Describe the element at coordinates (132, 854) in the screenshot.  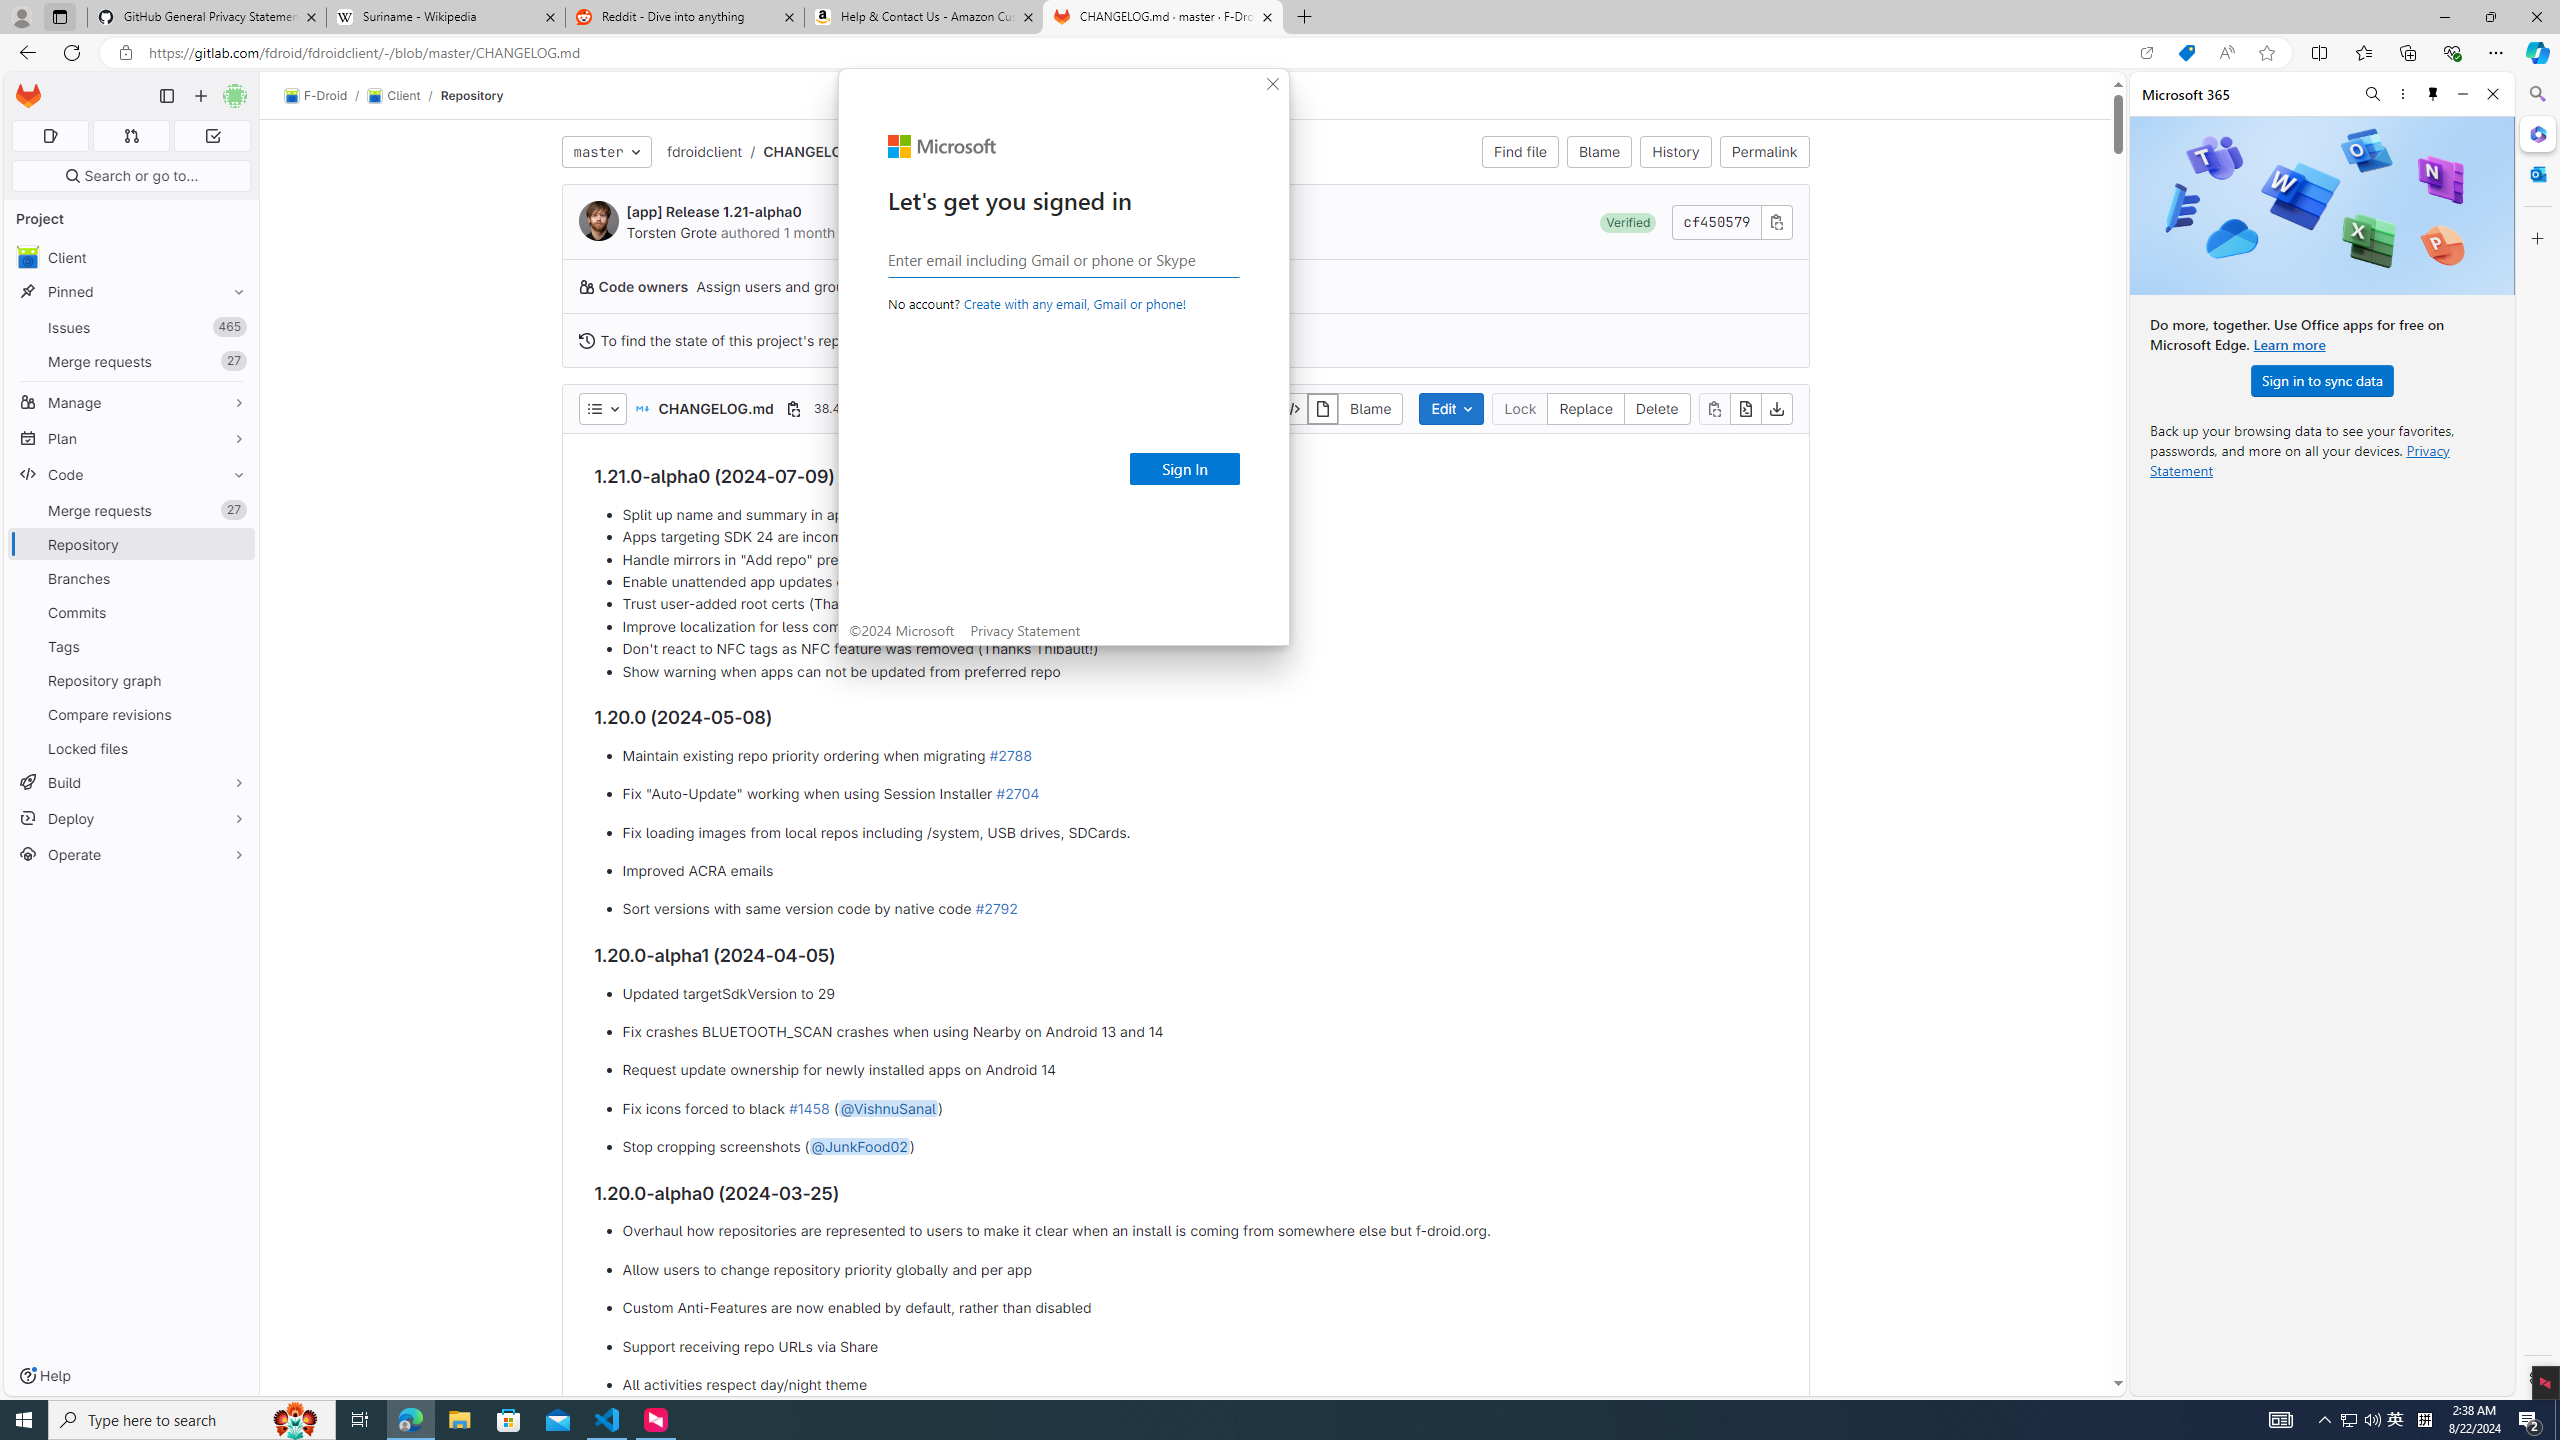
I see `Operate` at that location.